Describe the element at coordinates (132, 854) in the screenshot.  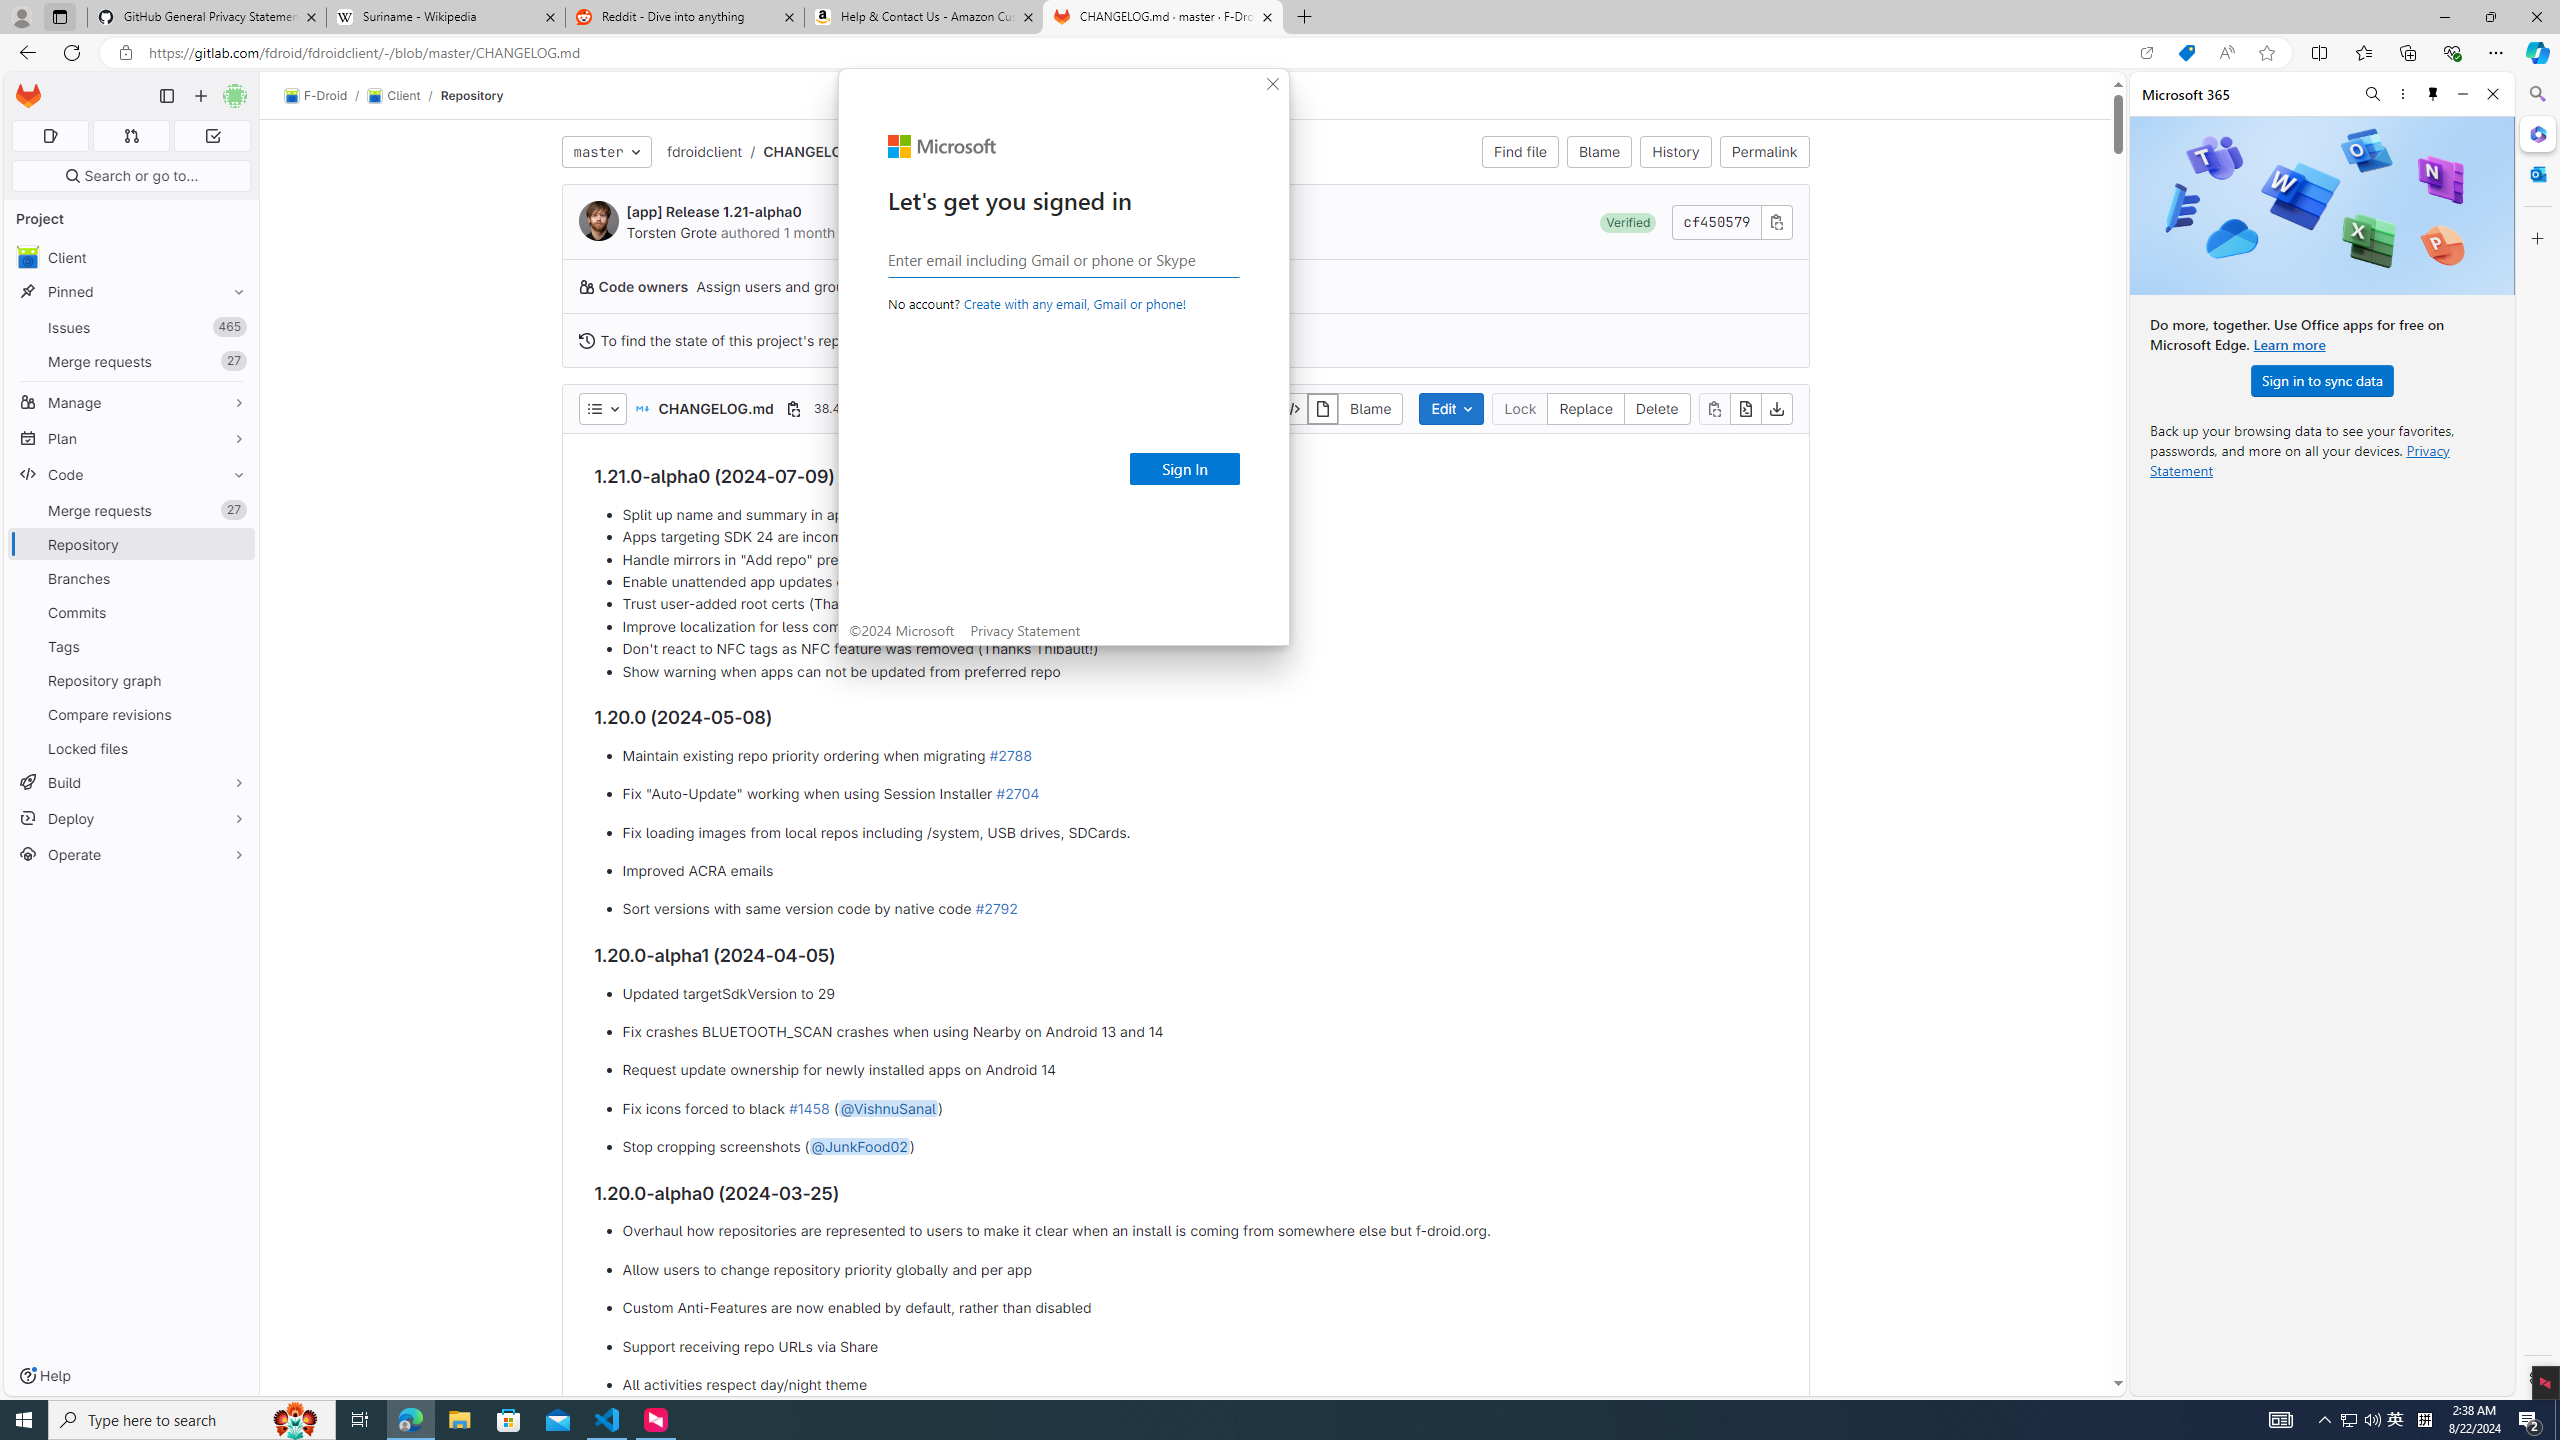
I see `Operate` at that location.